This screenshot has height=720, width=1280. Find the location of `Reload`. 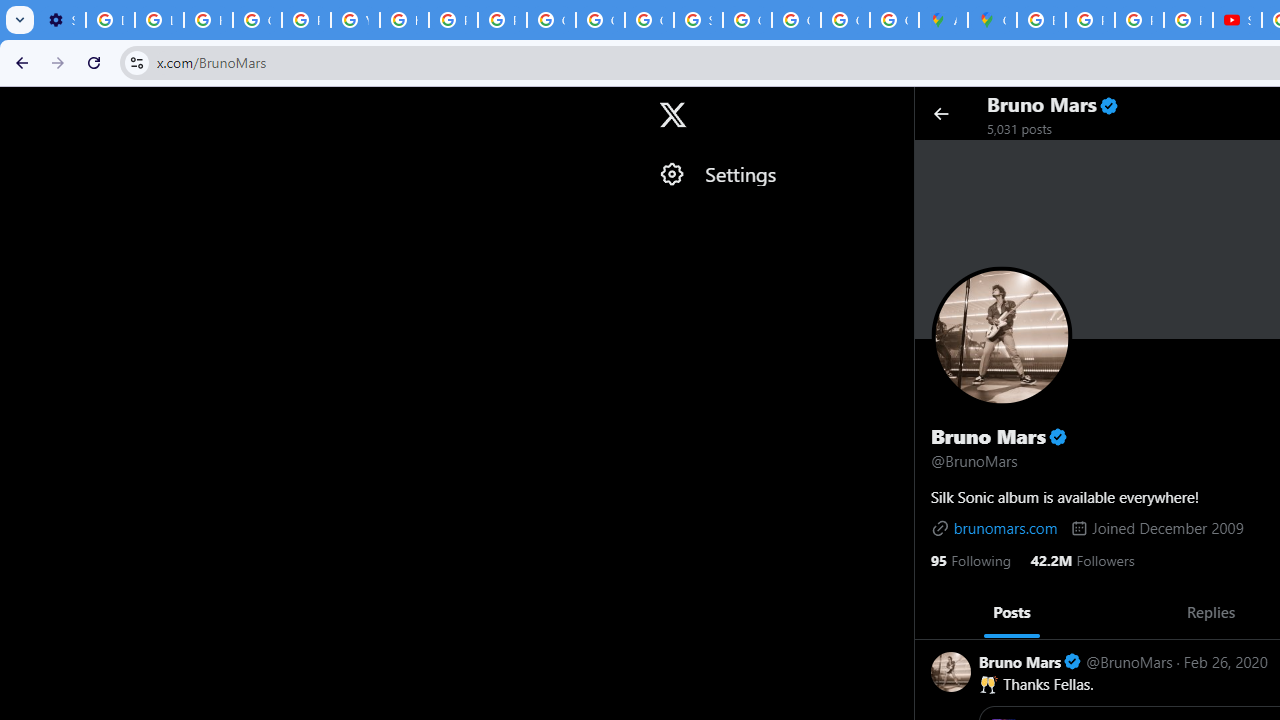

Reload is located at coordinates (94, 62).